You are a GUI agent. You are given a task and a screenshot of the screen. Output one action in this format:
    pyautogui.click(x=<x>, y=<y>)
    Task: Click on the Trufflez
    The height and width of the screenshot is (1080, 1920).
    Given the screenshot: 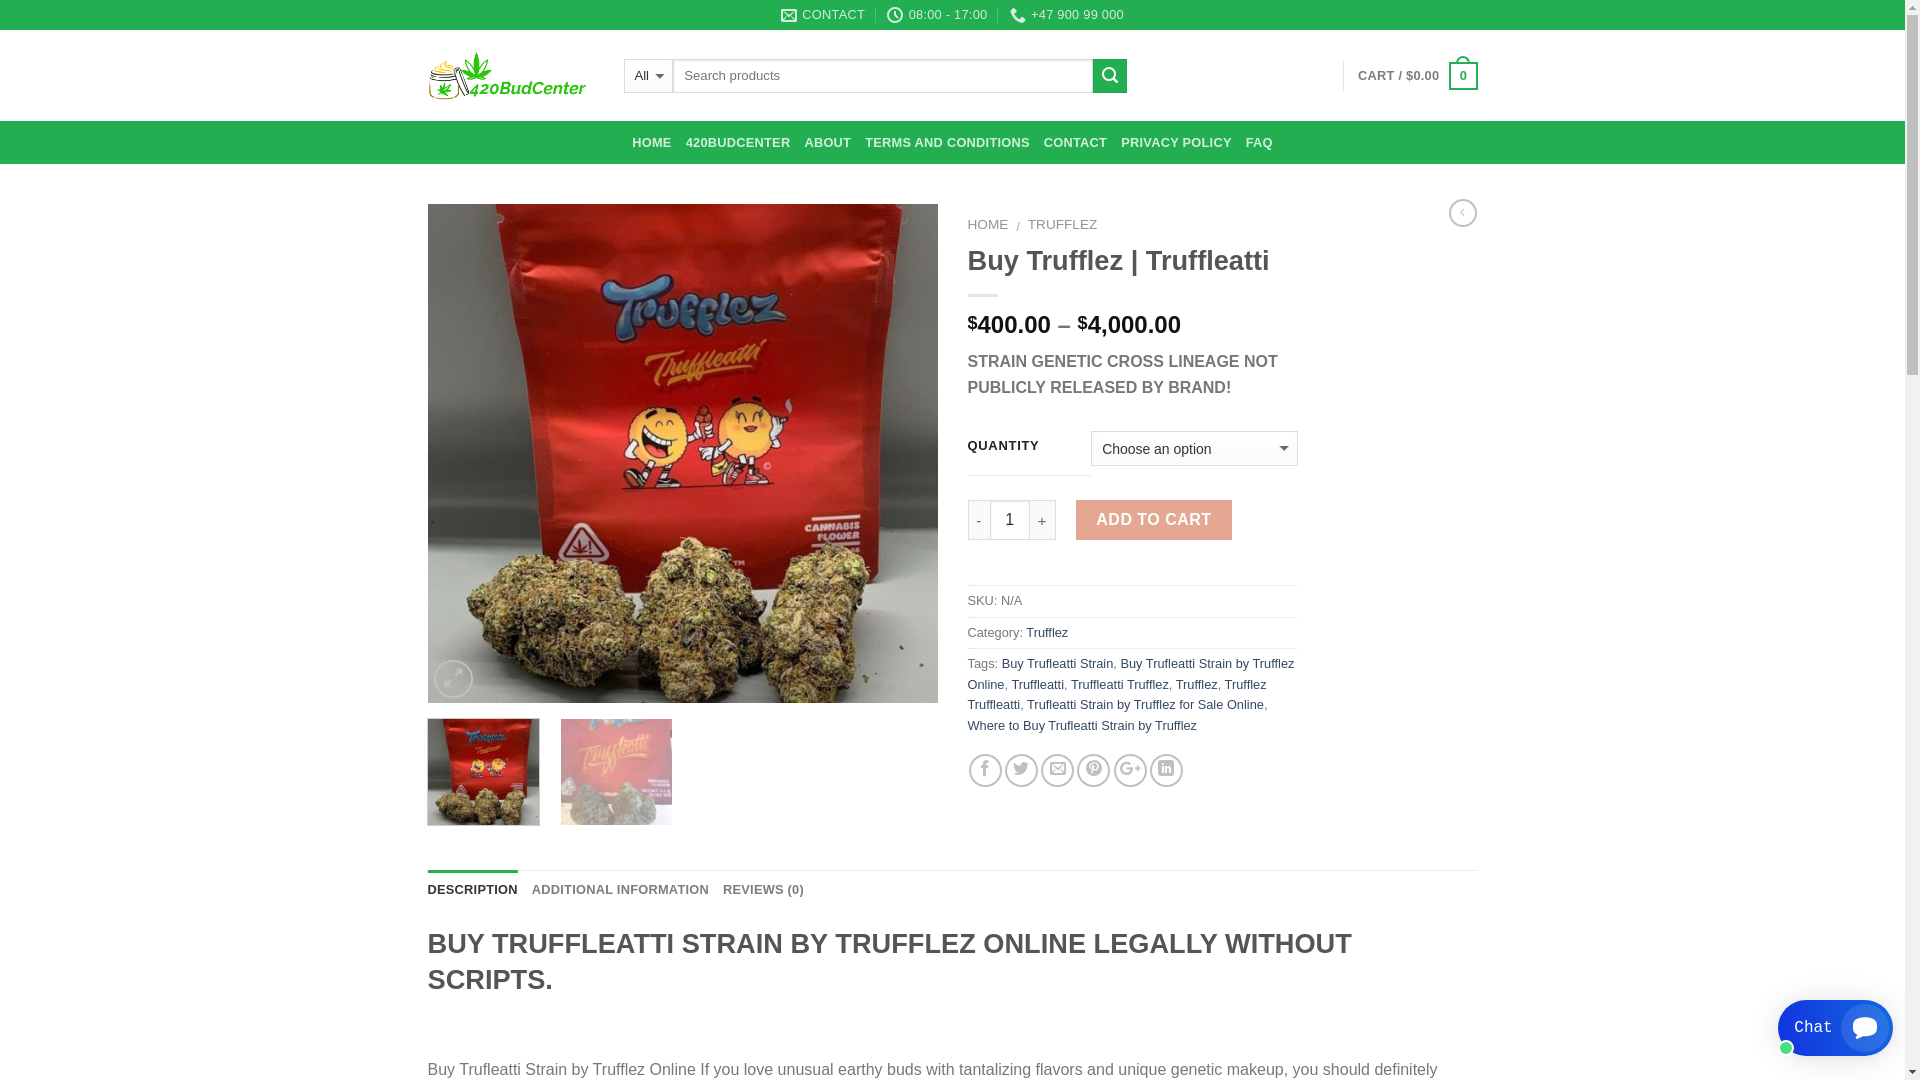 What is the action you would take?
    pyautogui.click(x=1197, y=684)
    